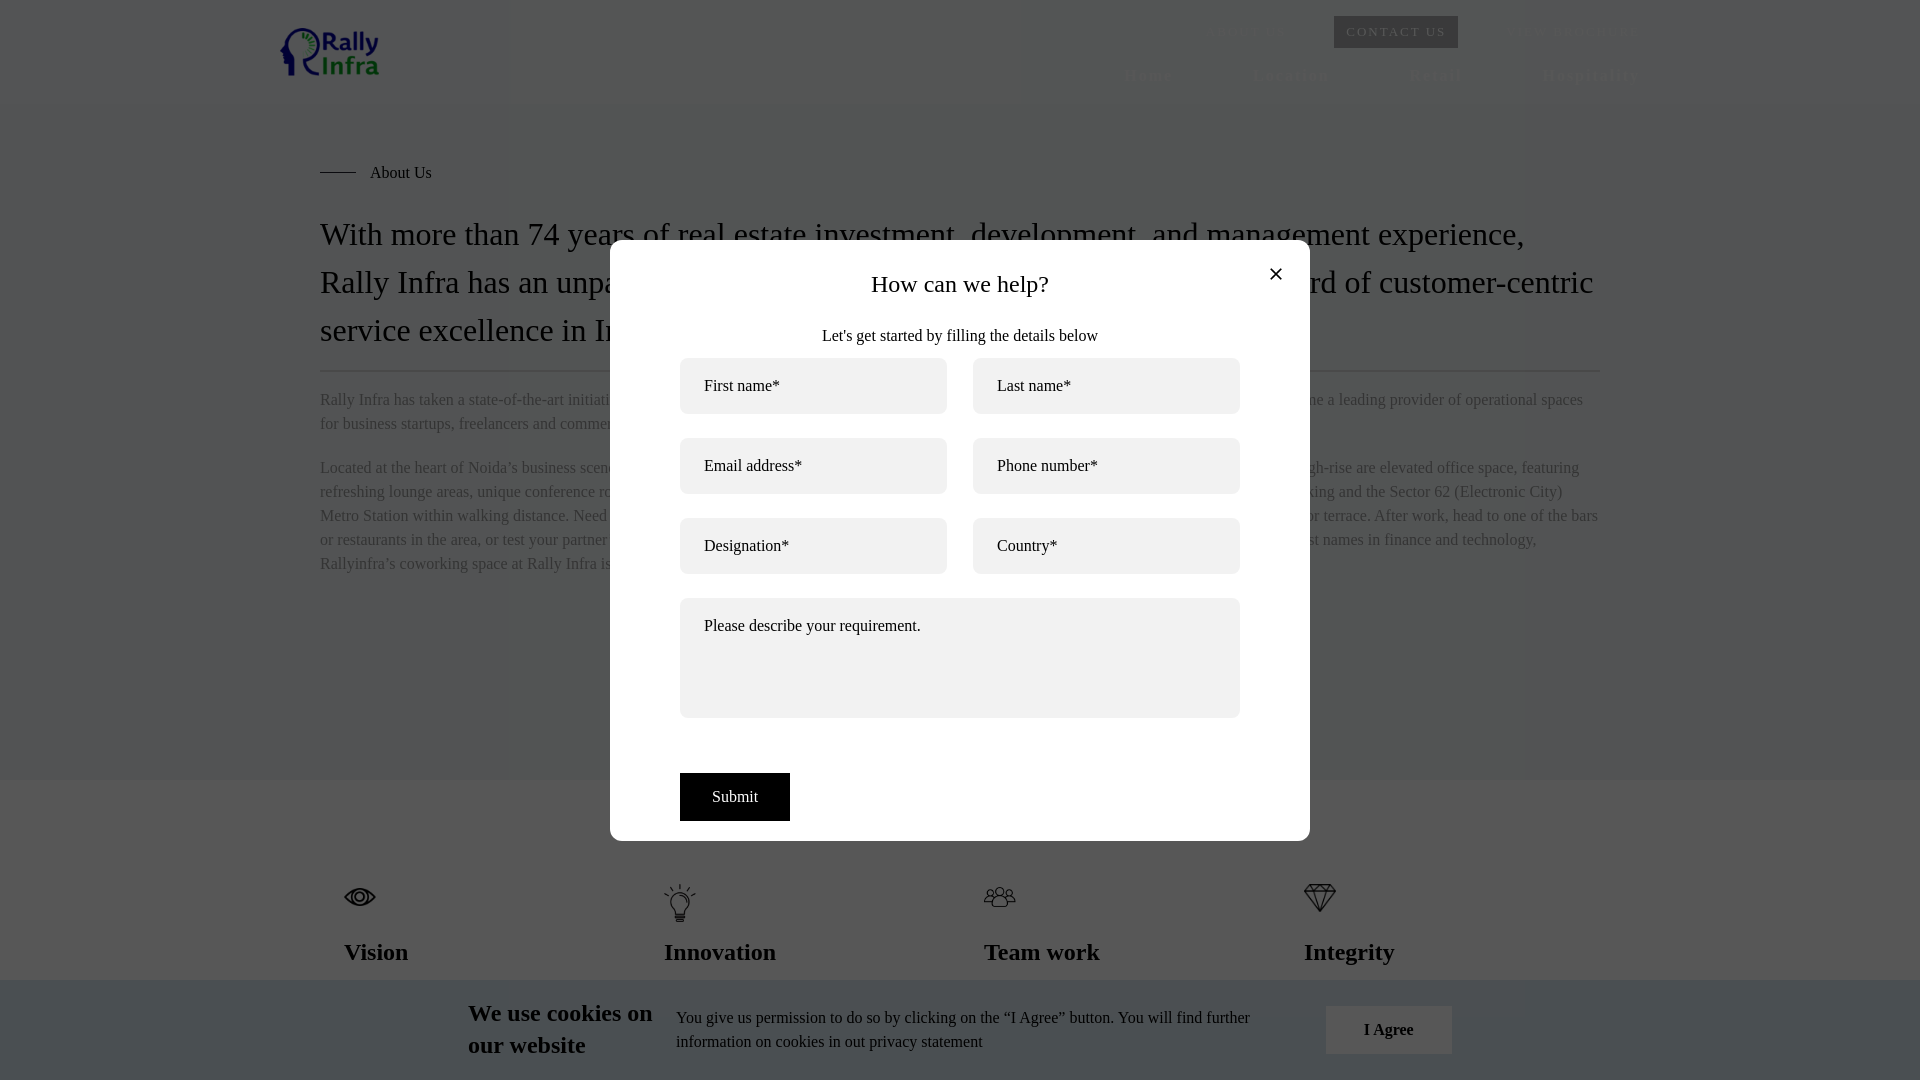 This screenshot has height=1080, width=1920. What do you see at coordinates (1290, 75) in the screenshot?
I see `Location` at bounding box center [1290, 75].